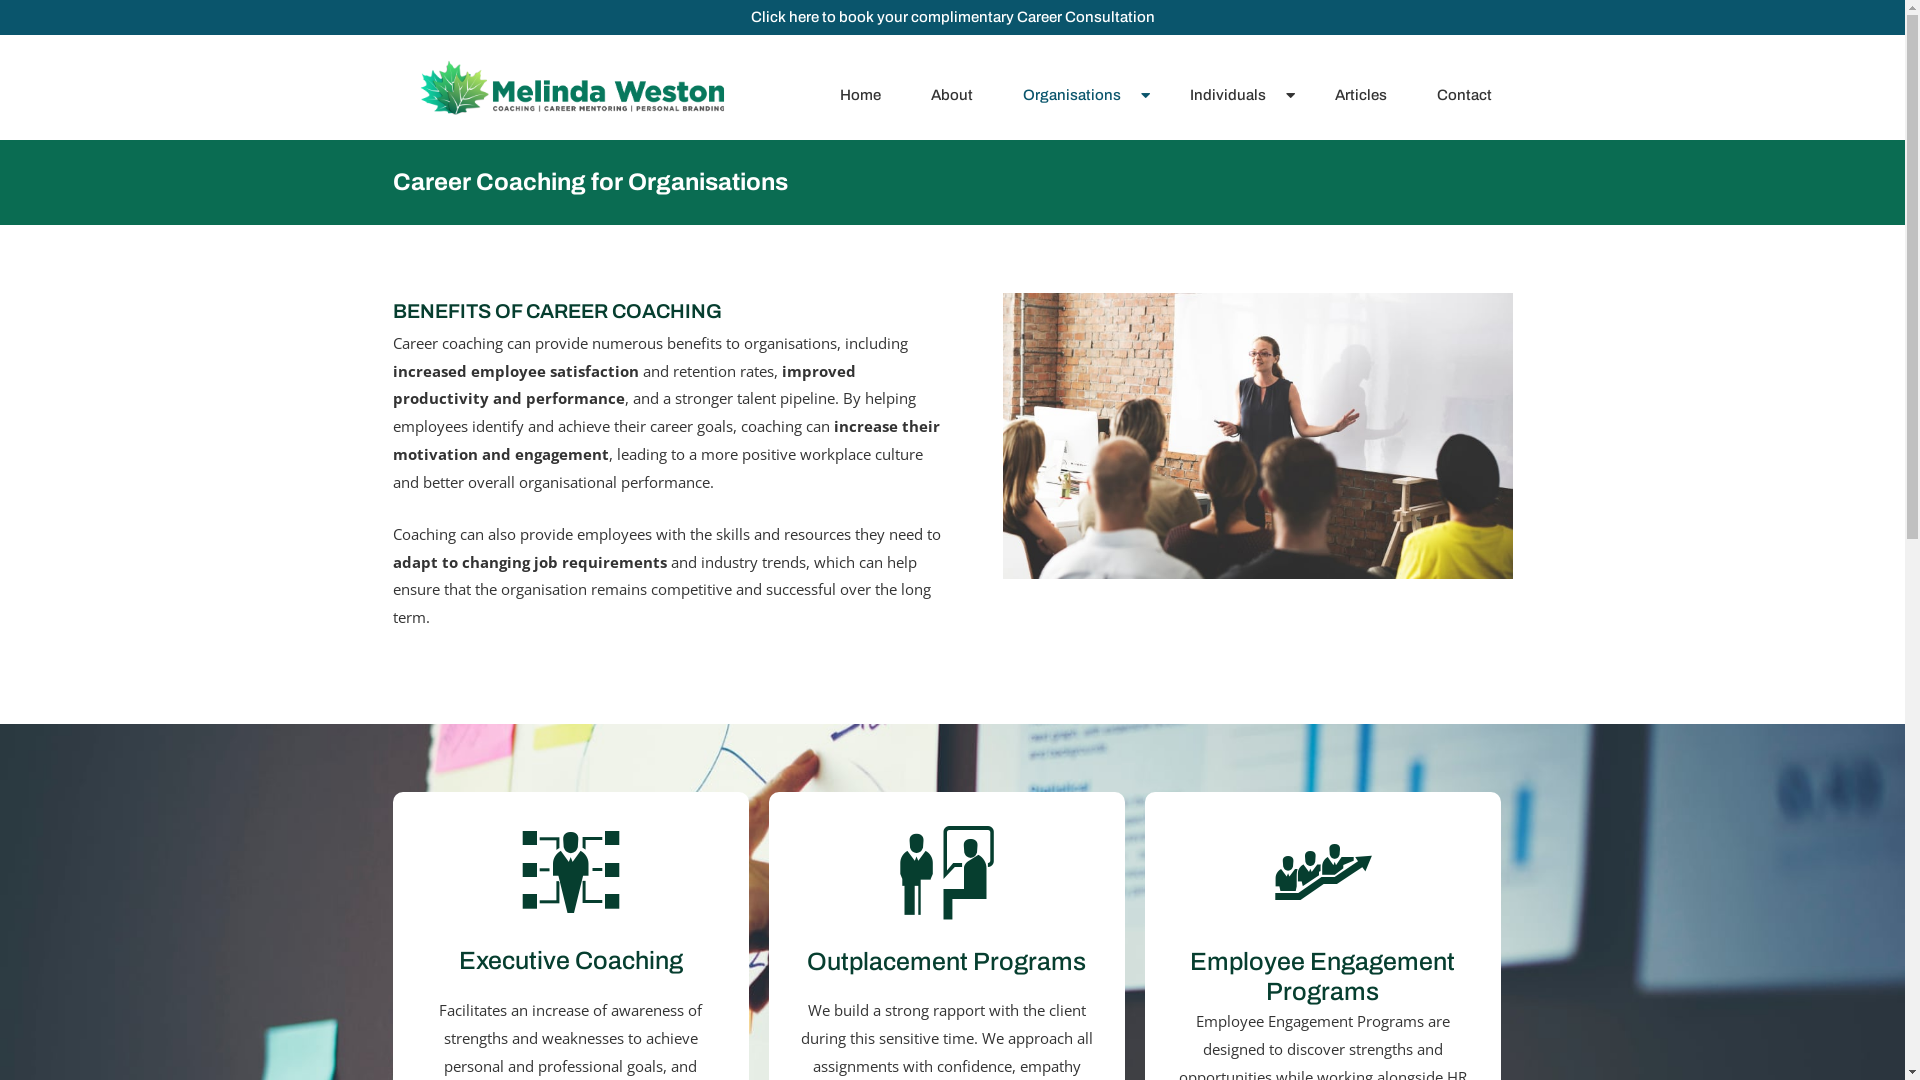  What do you see at coordinates (1470, 95) in the screenshot?
I see `Contact` at bounding box center [1470, 95].